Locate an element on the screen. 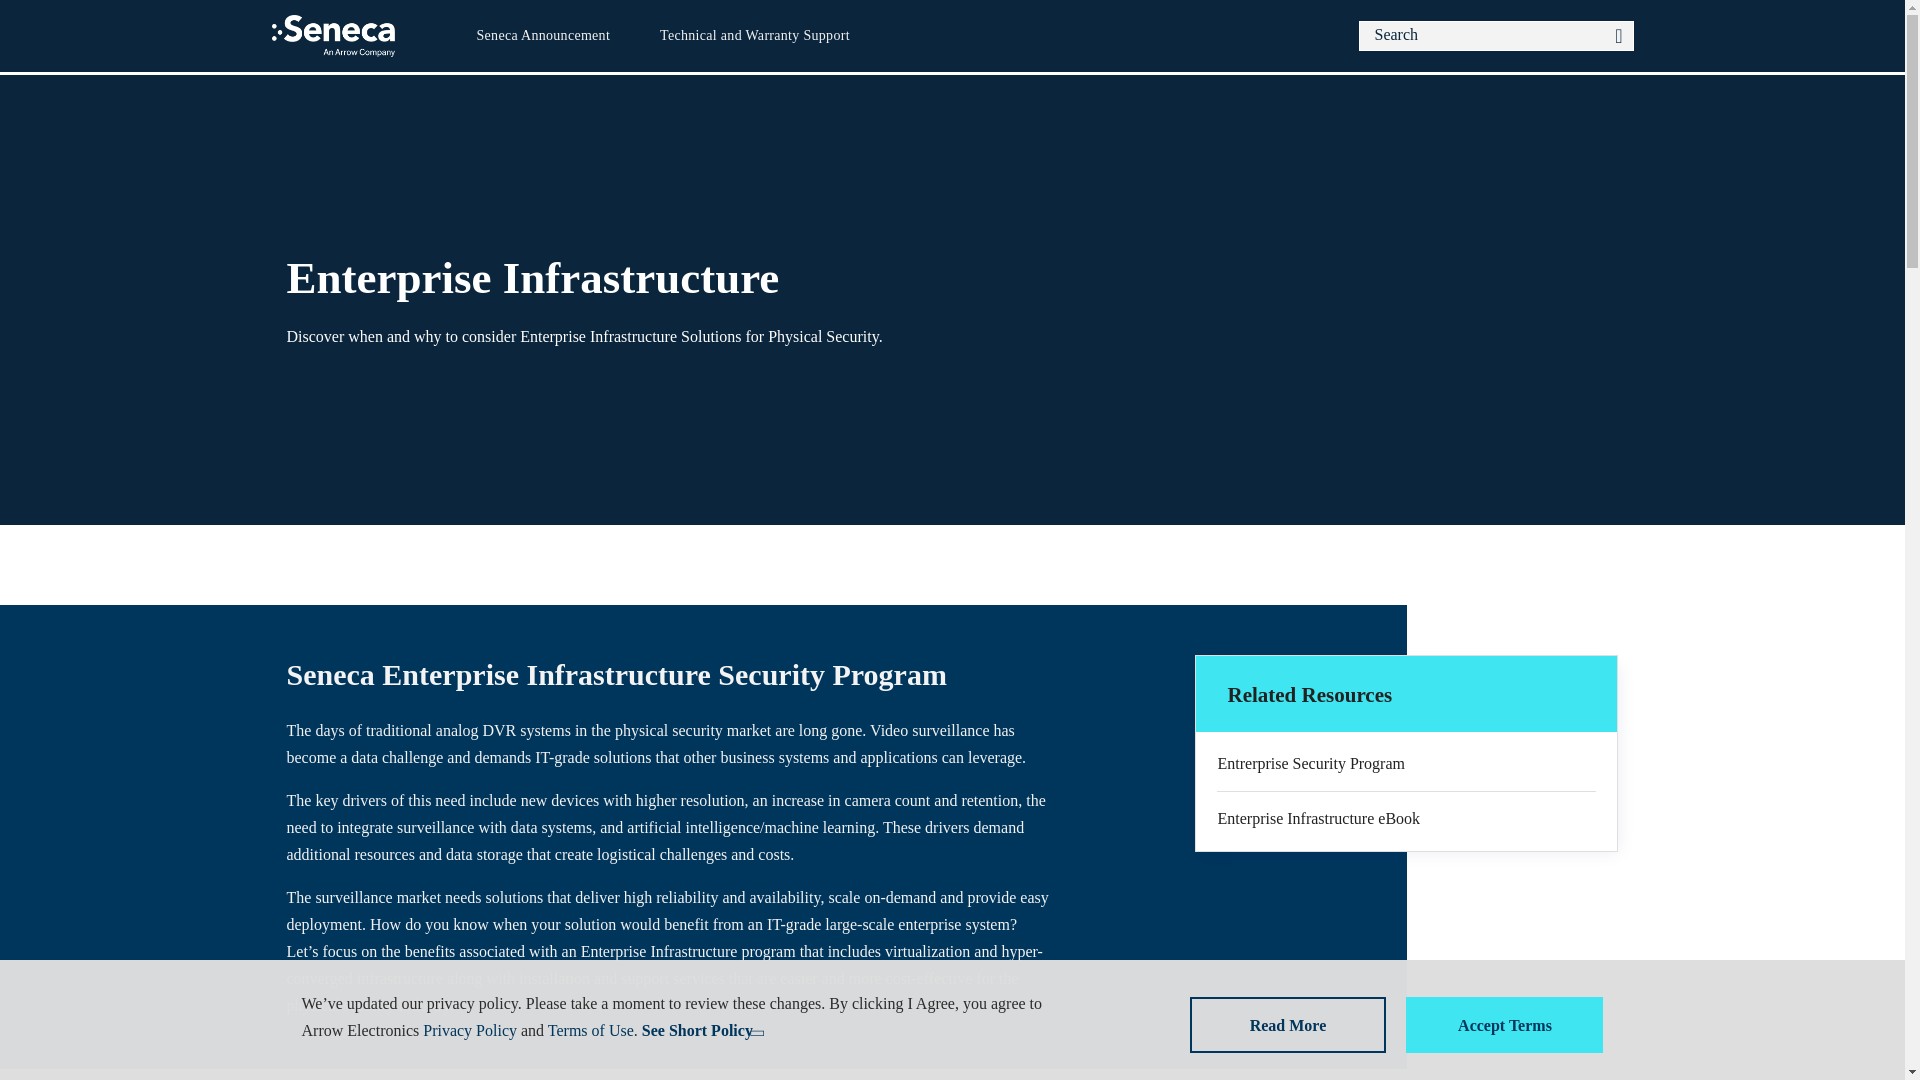  Seneca Announcement is located at coordinates (542, 36).